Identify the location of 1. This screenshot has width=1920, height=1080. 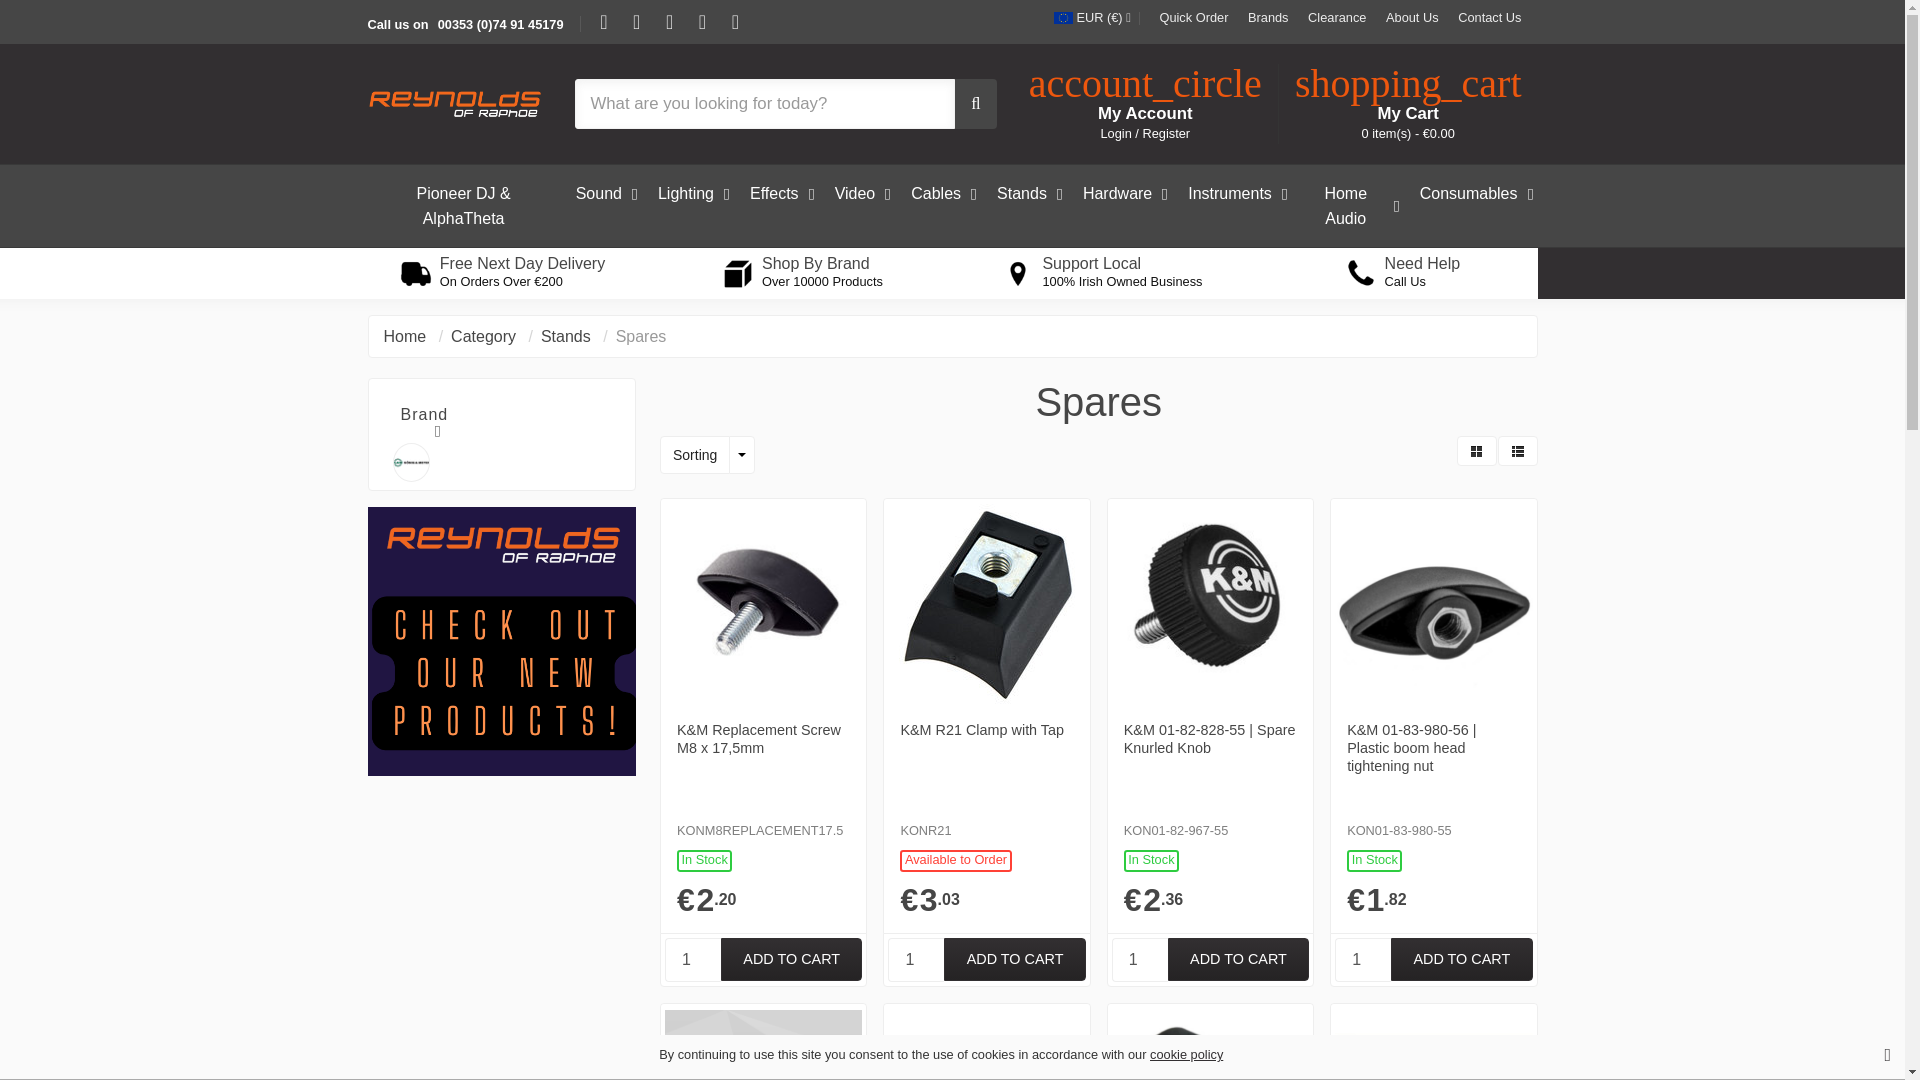
(1139, 960).